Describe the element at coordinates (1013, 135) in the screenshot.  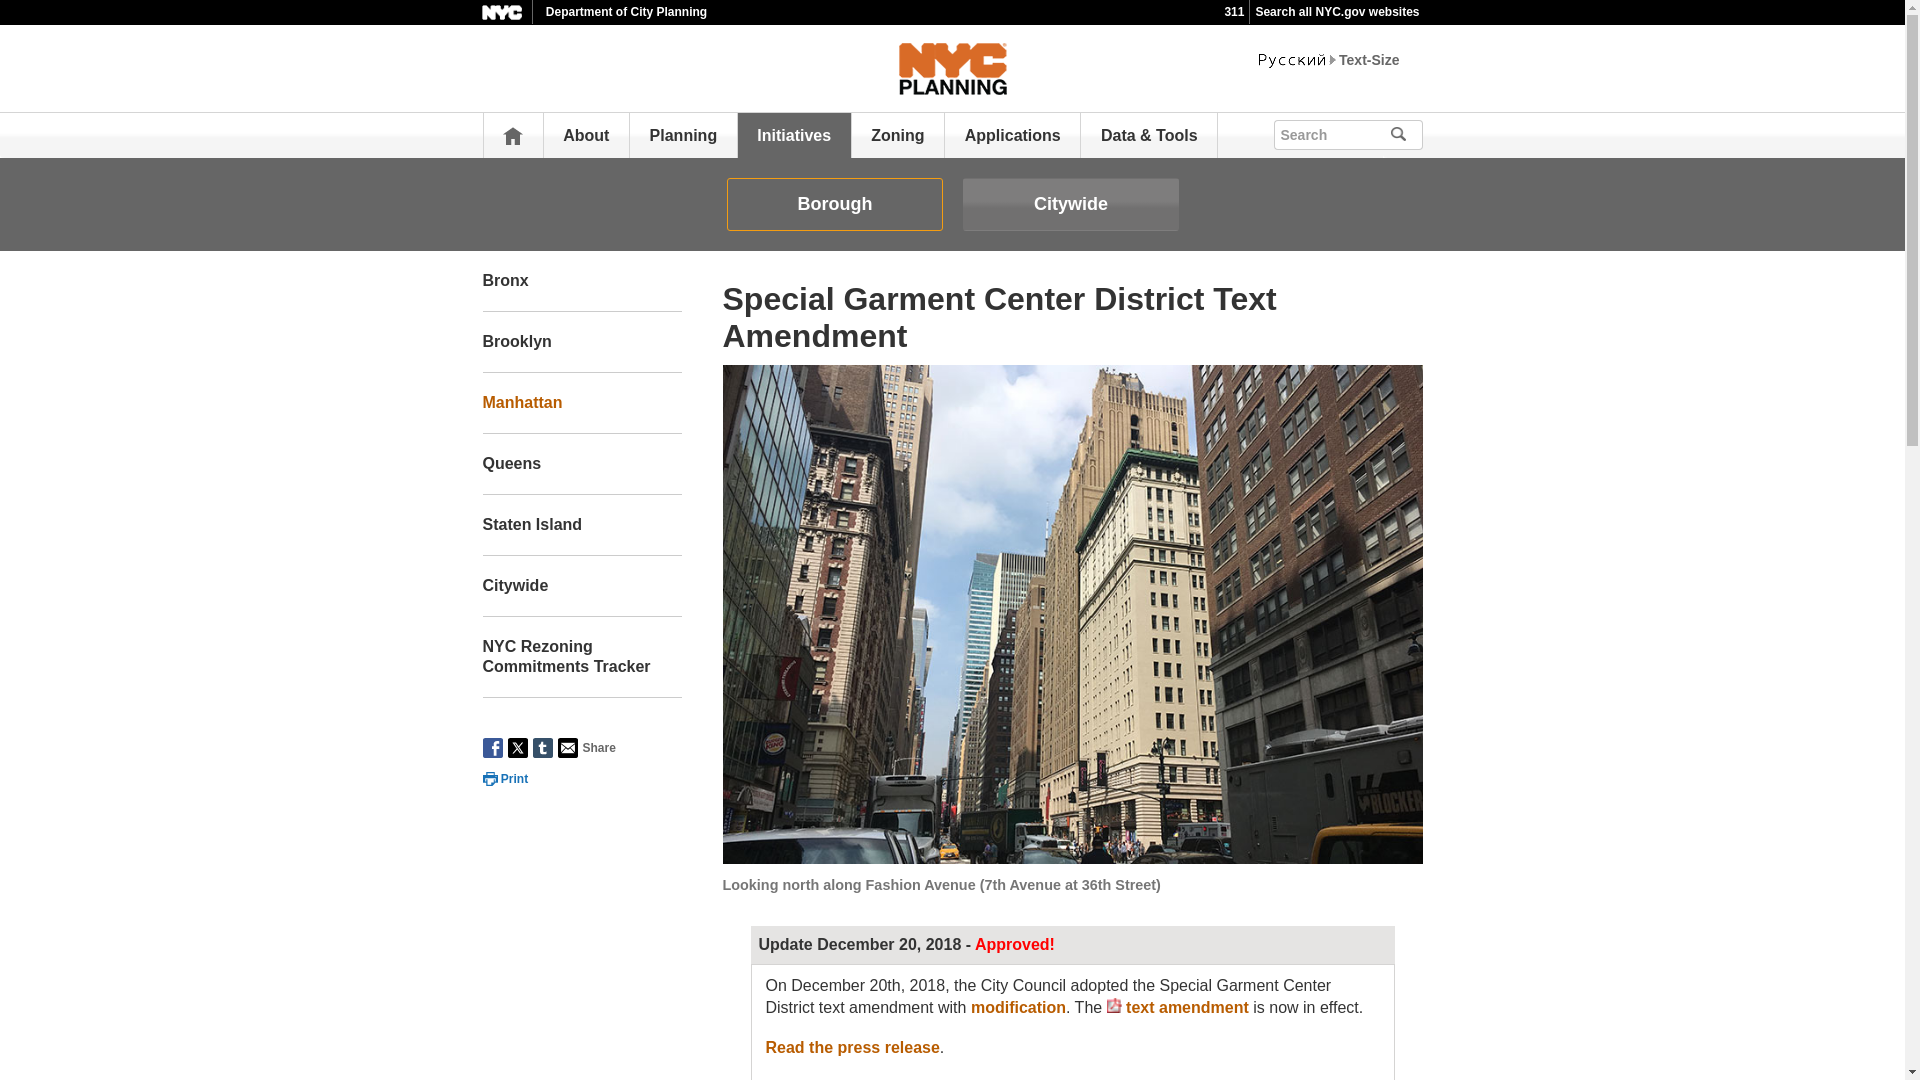
I see `Applications` at that location.